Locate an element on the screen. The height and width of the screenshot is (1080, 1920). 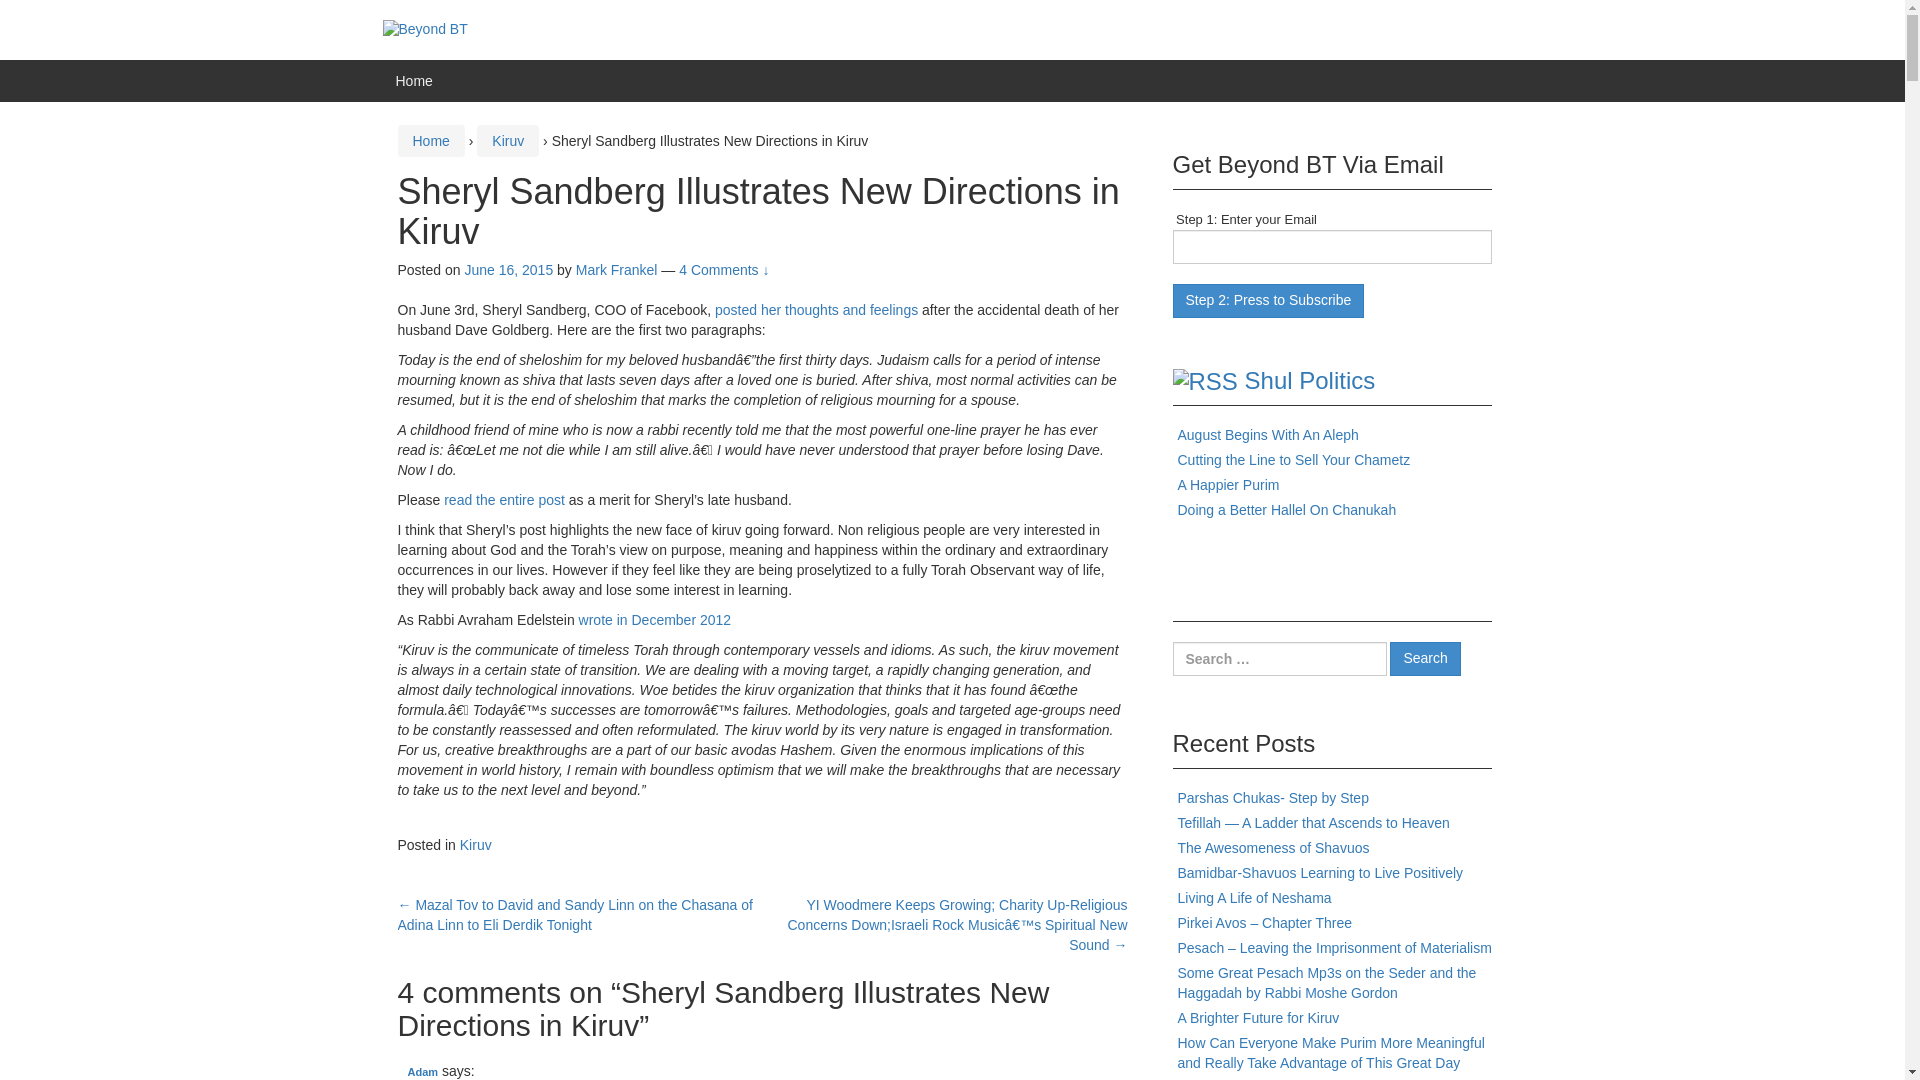
Parshas Chukas- Step by Step is located at coordinates (1273, 797).